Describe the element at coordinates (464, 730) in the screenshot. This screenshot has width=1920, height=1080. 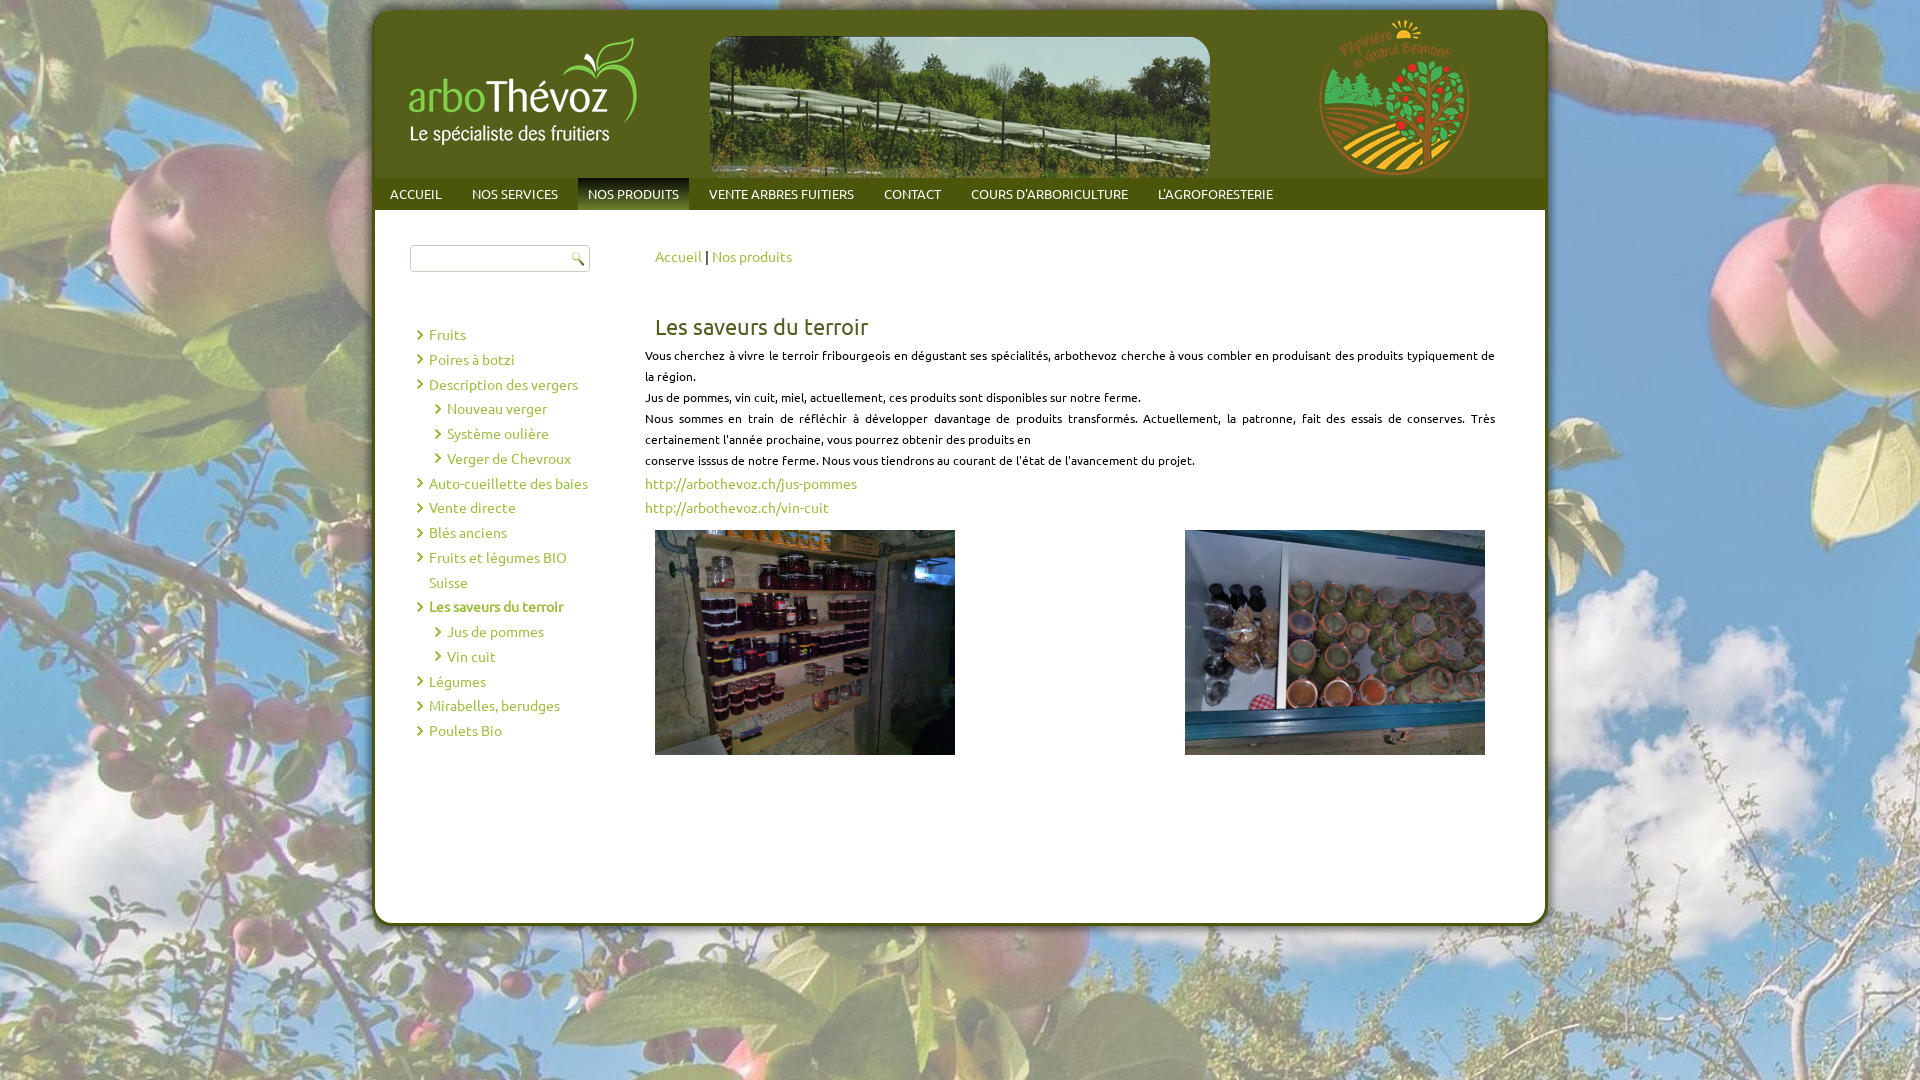
I see `Poulets Bio` at that location.